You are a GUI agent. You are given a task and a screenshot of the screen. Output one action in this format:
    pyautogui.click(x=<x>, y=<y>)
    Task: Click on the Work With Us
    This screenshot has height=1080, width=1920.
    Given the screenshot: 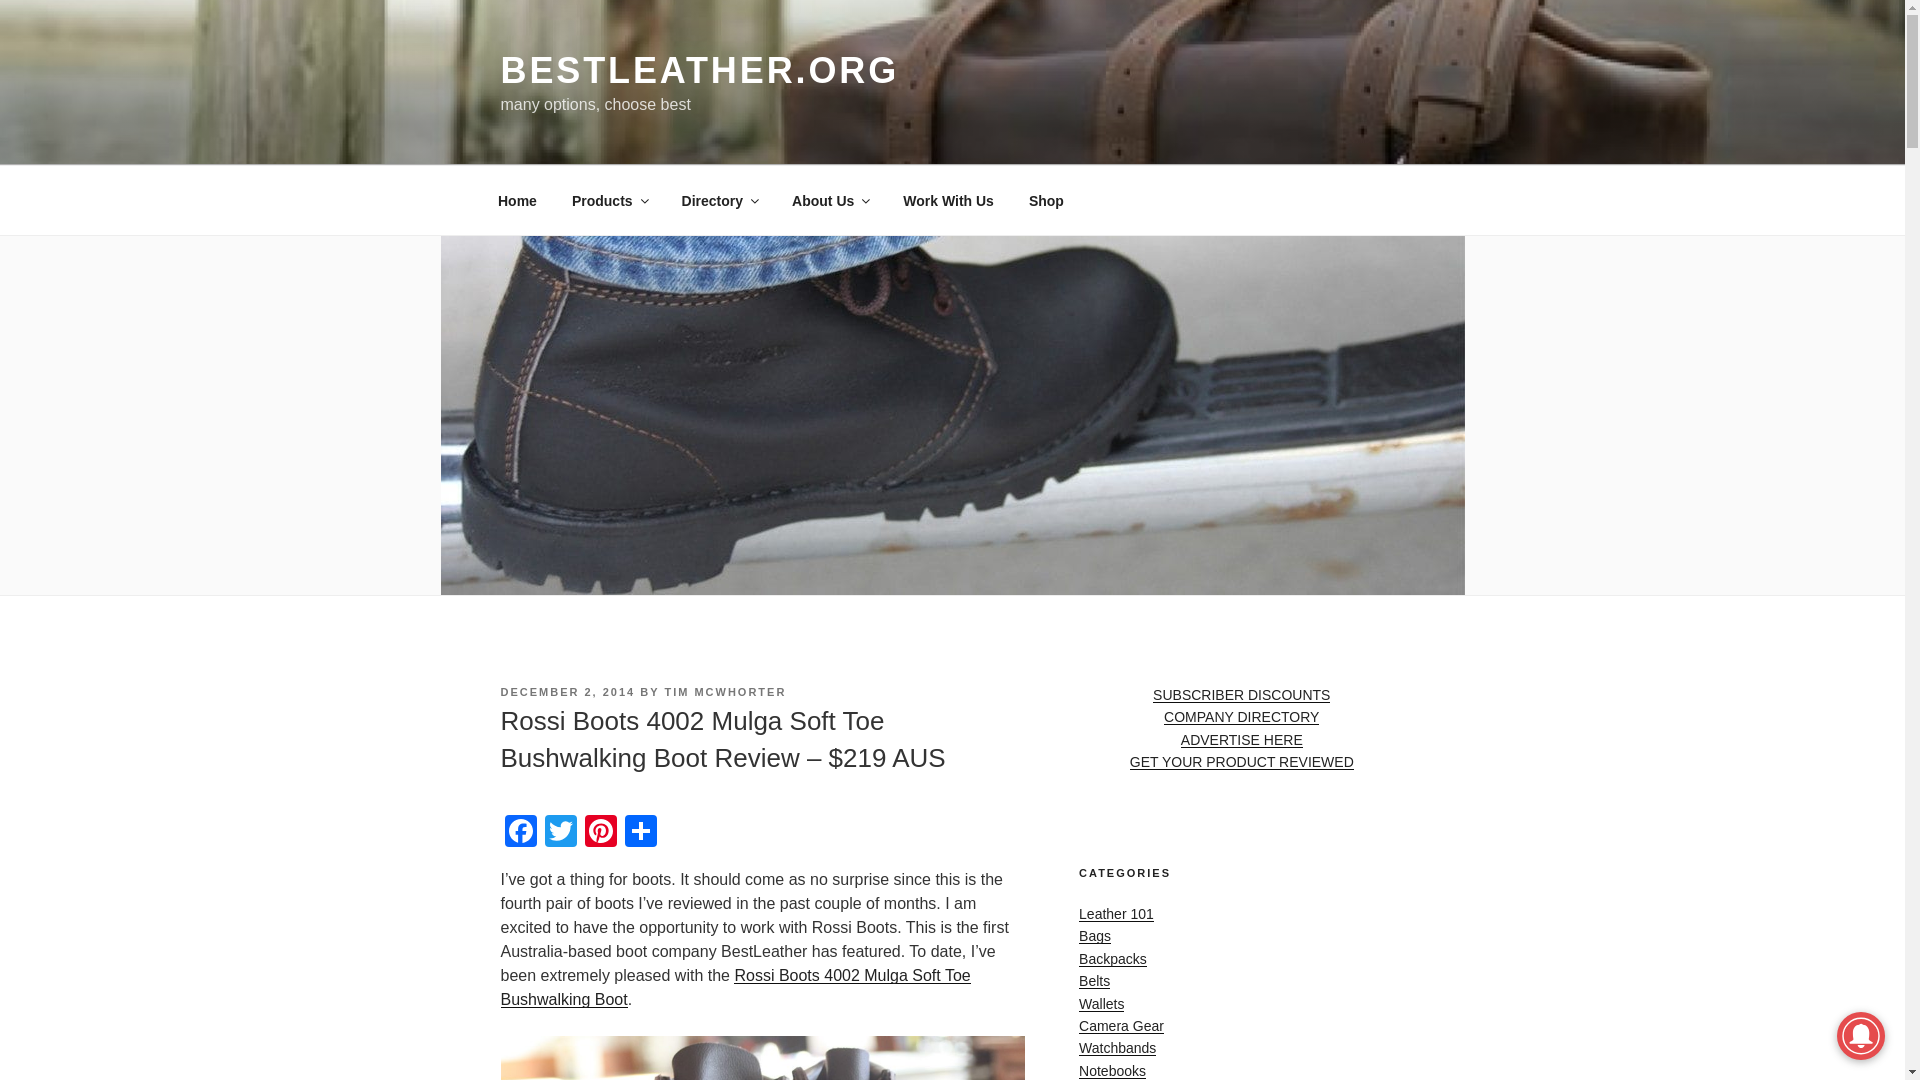 What is the action you would take?
    pyautogui.click(x=948, y=200)
    